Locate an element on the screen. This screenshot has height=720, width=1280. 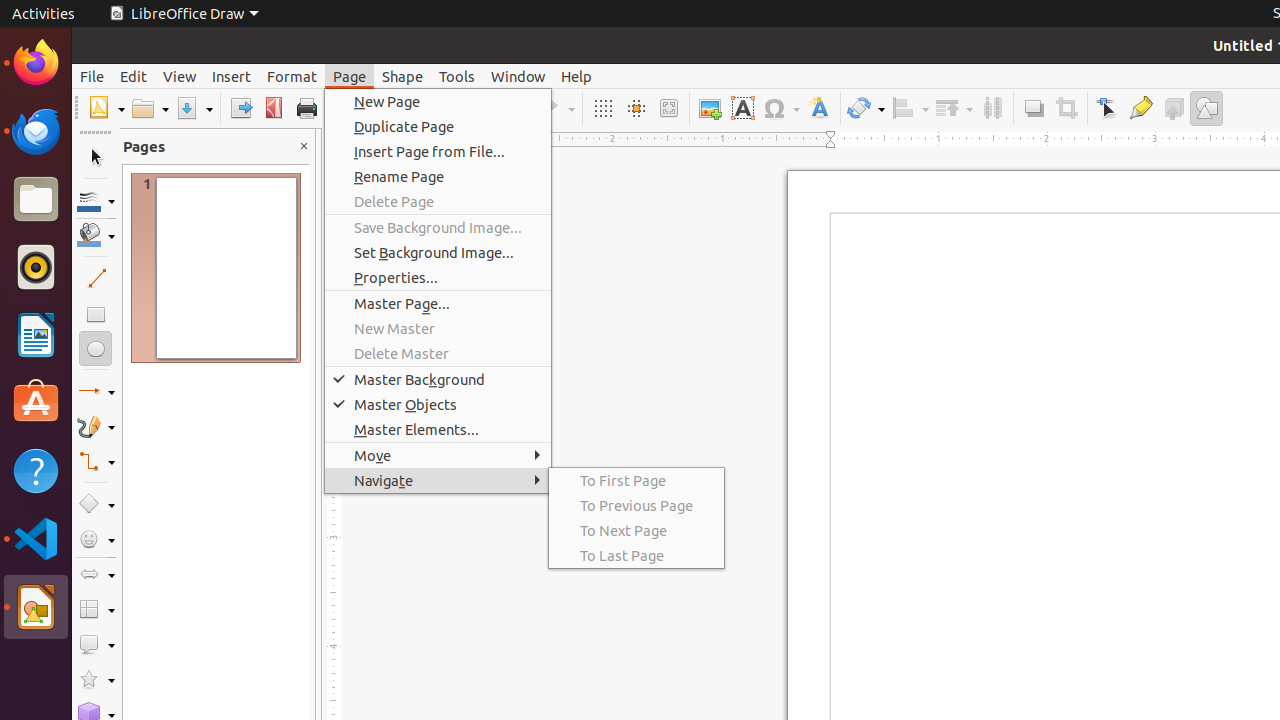
Insert Page from File... is located at coordinates (438, 152).